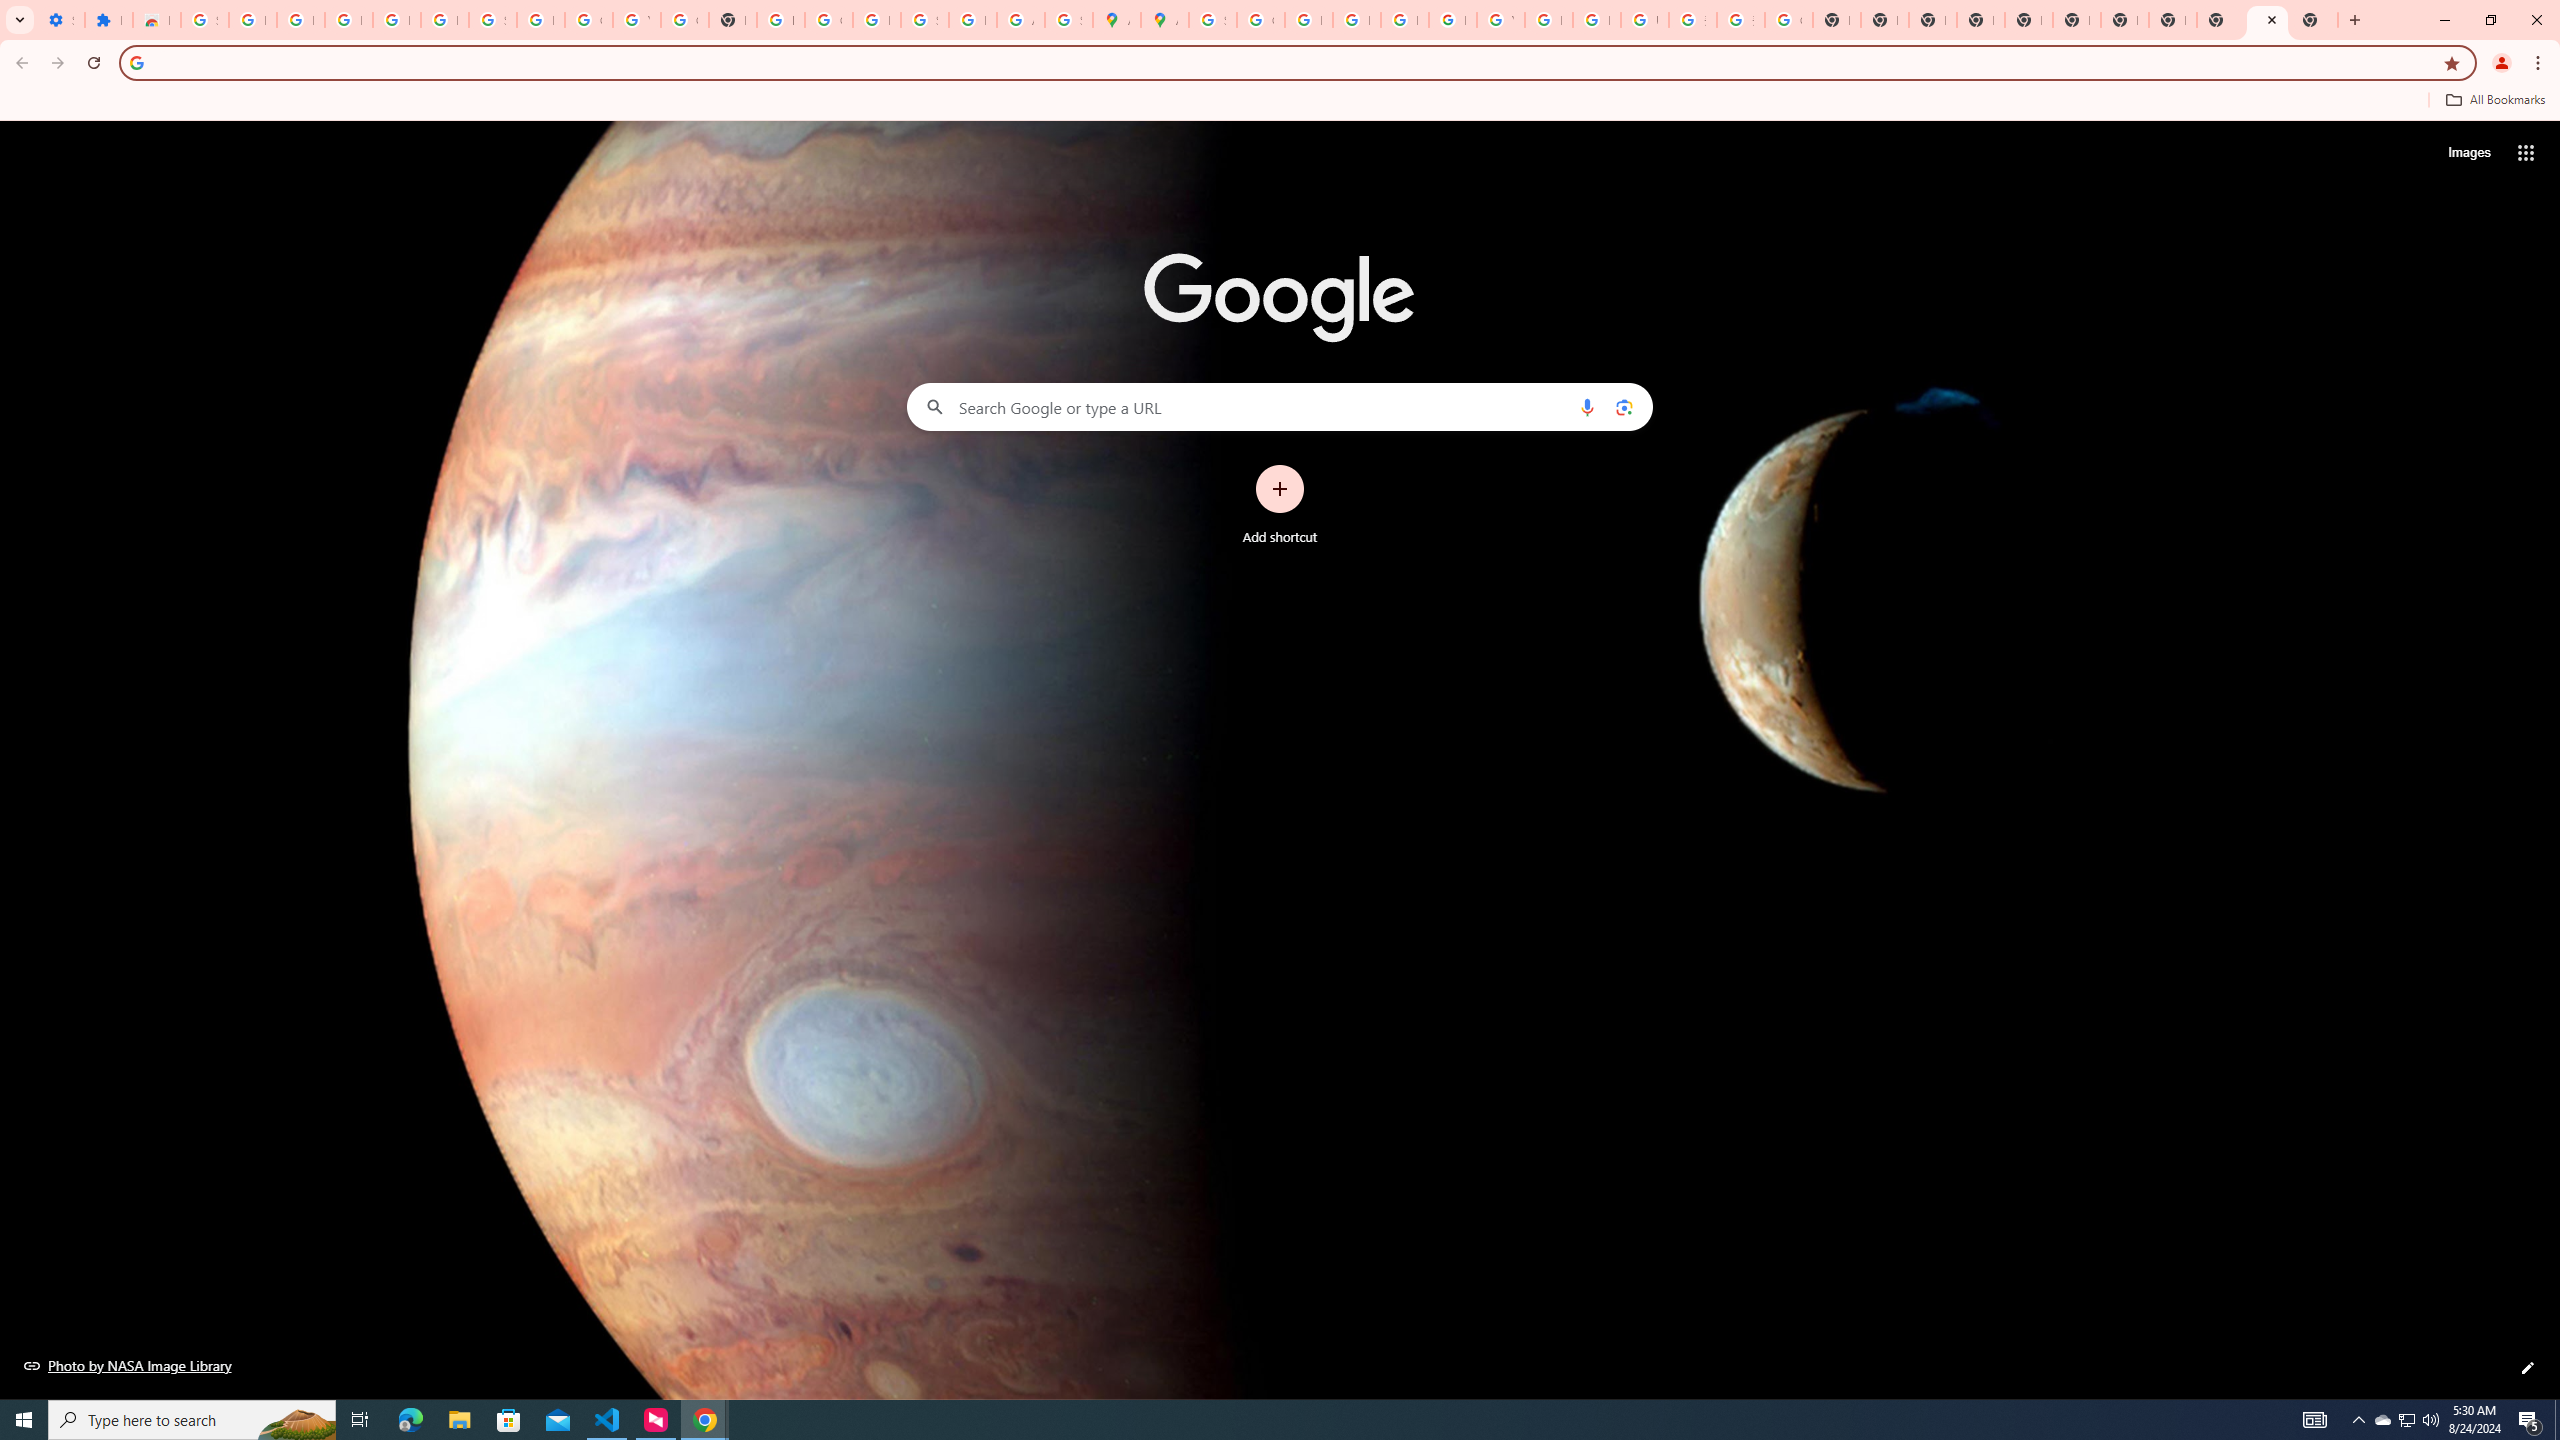  Describe the element at coordinates (1068, 20) in the screenshot. I see `Safety in Our Products - Google Safety Center` at that location.